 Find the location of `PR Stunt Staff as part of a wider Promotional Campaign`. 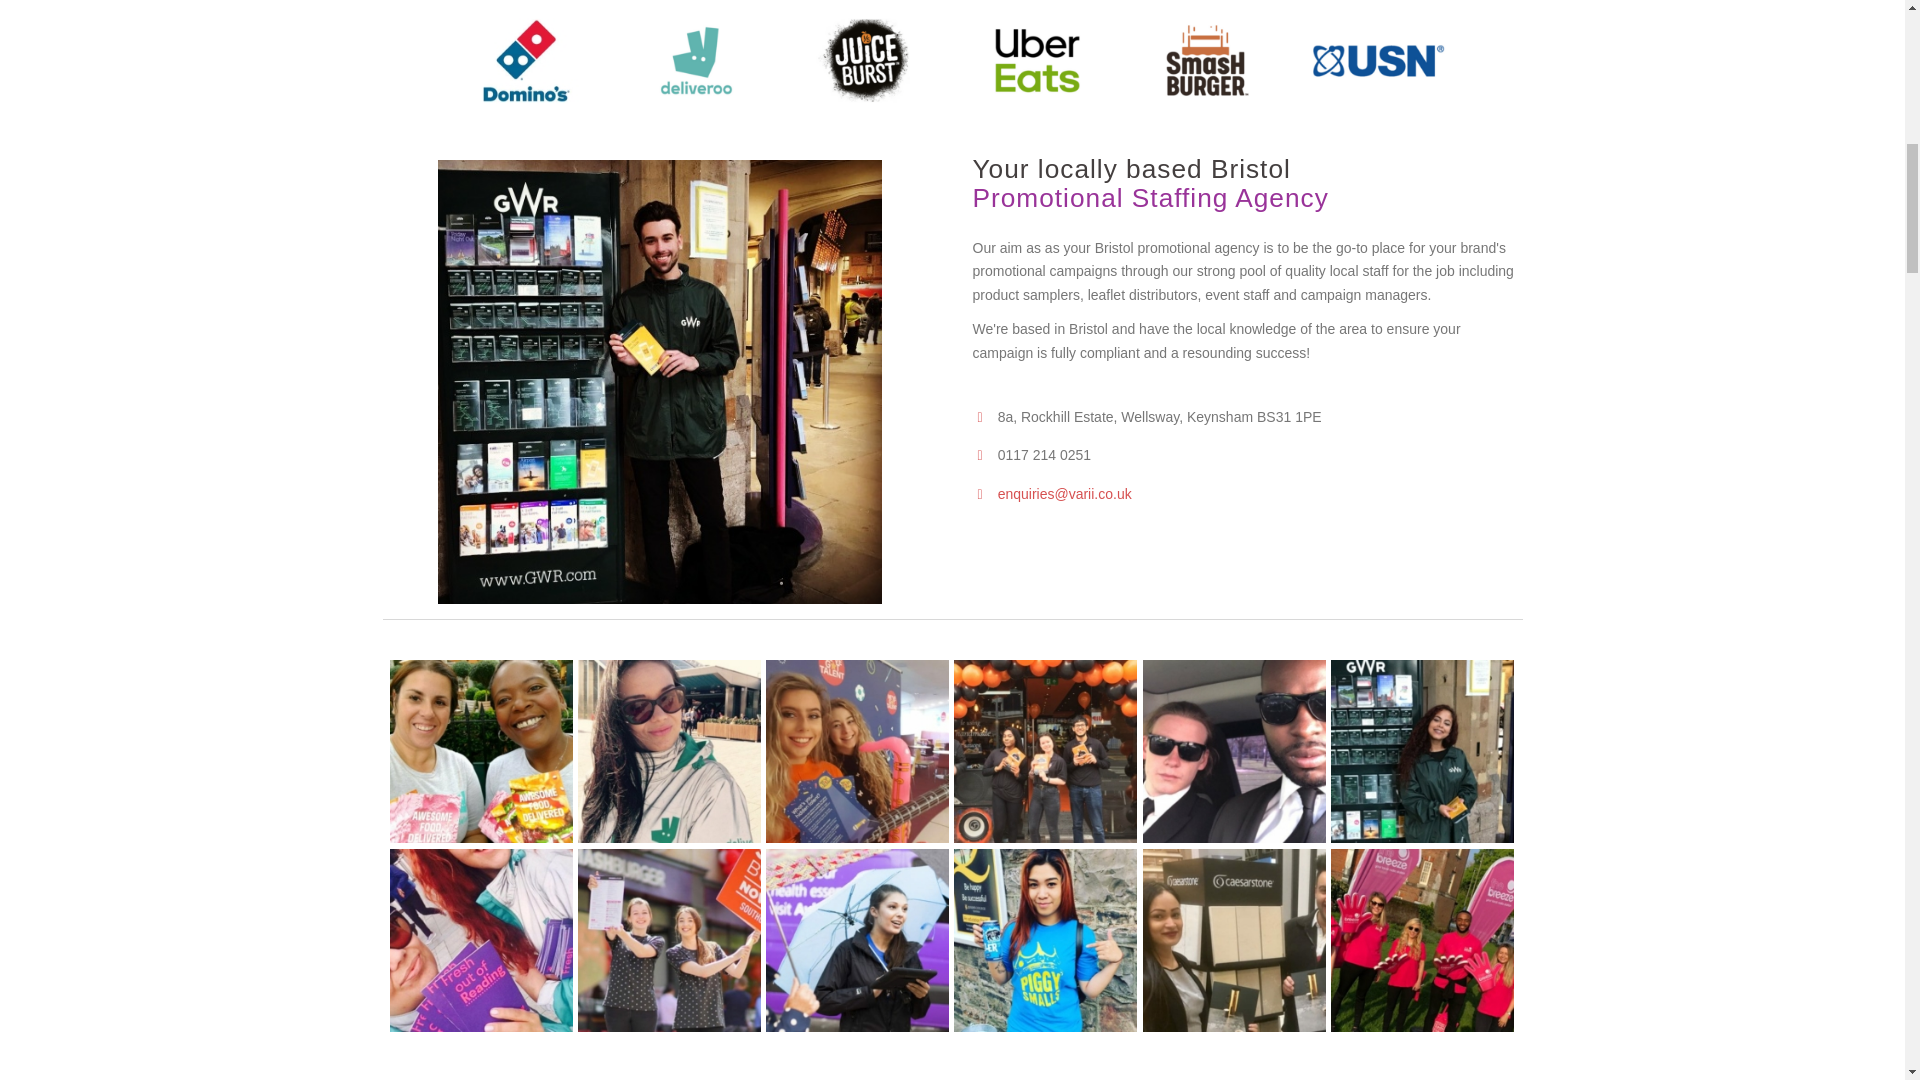

PR Stunt Staff as part of a wider Promotional Campaign is located at coordinates (1234, 751).